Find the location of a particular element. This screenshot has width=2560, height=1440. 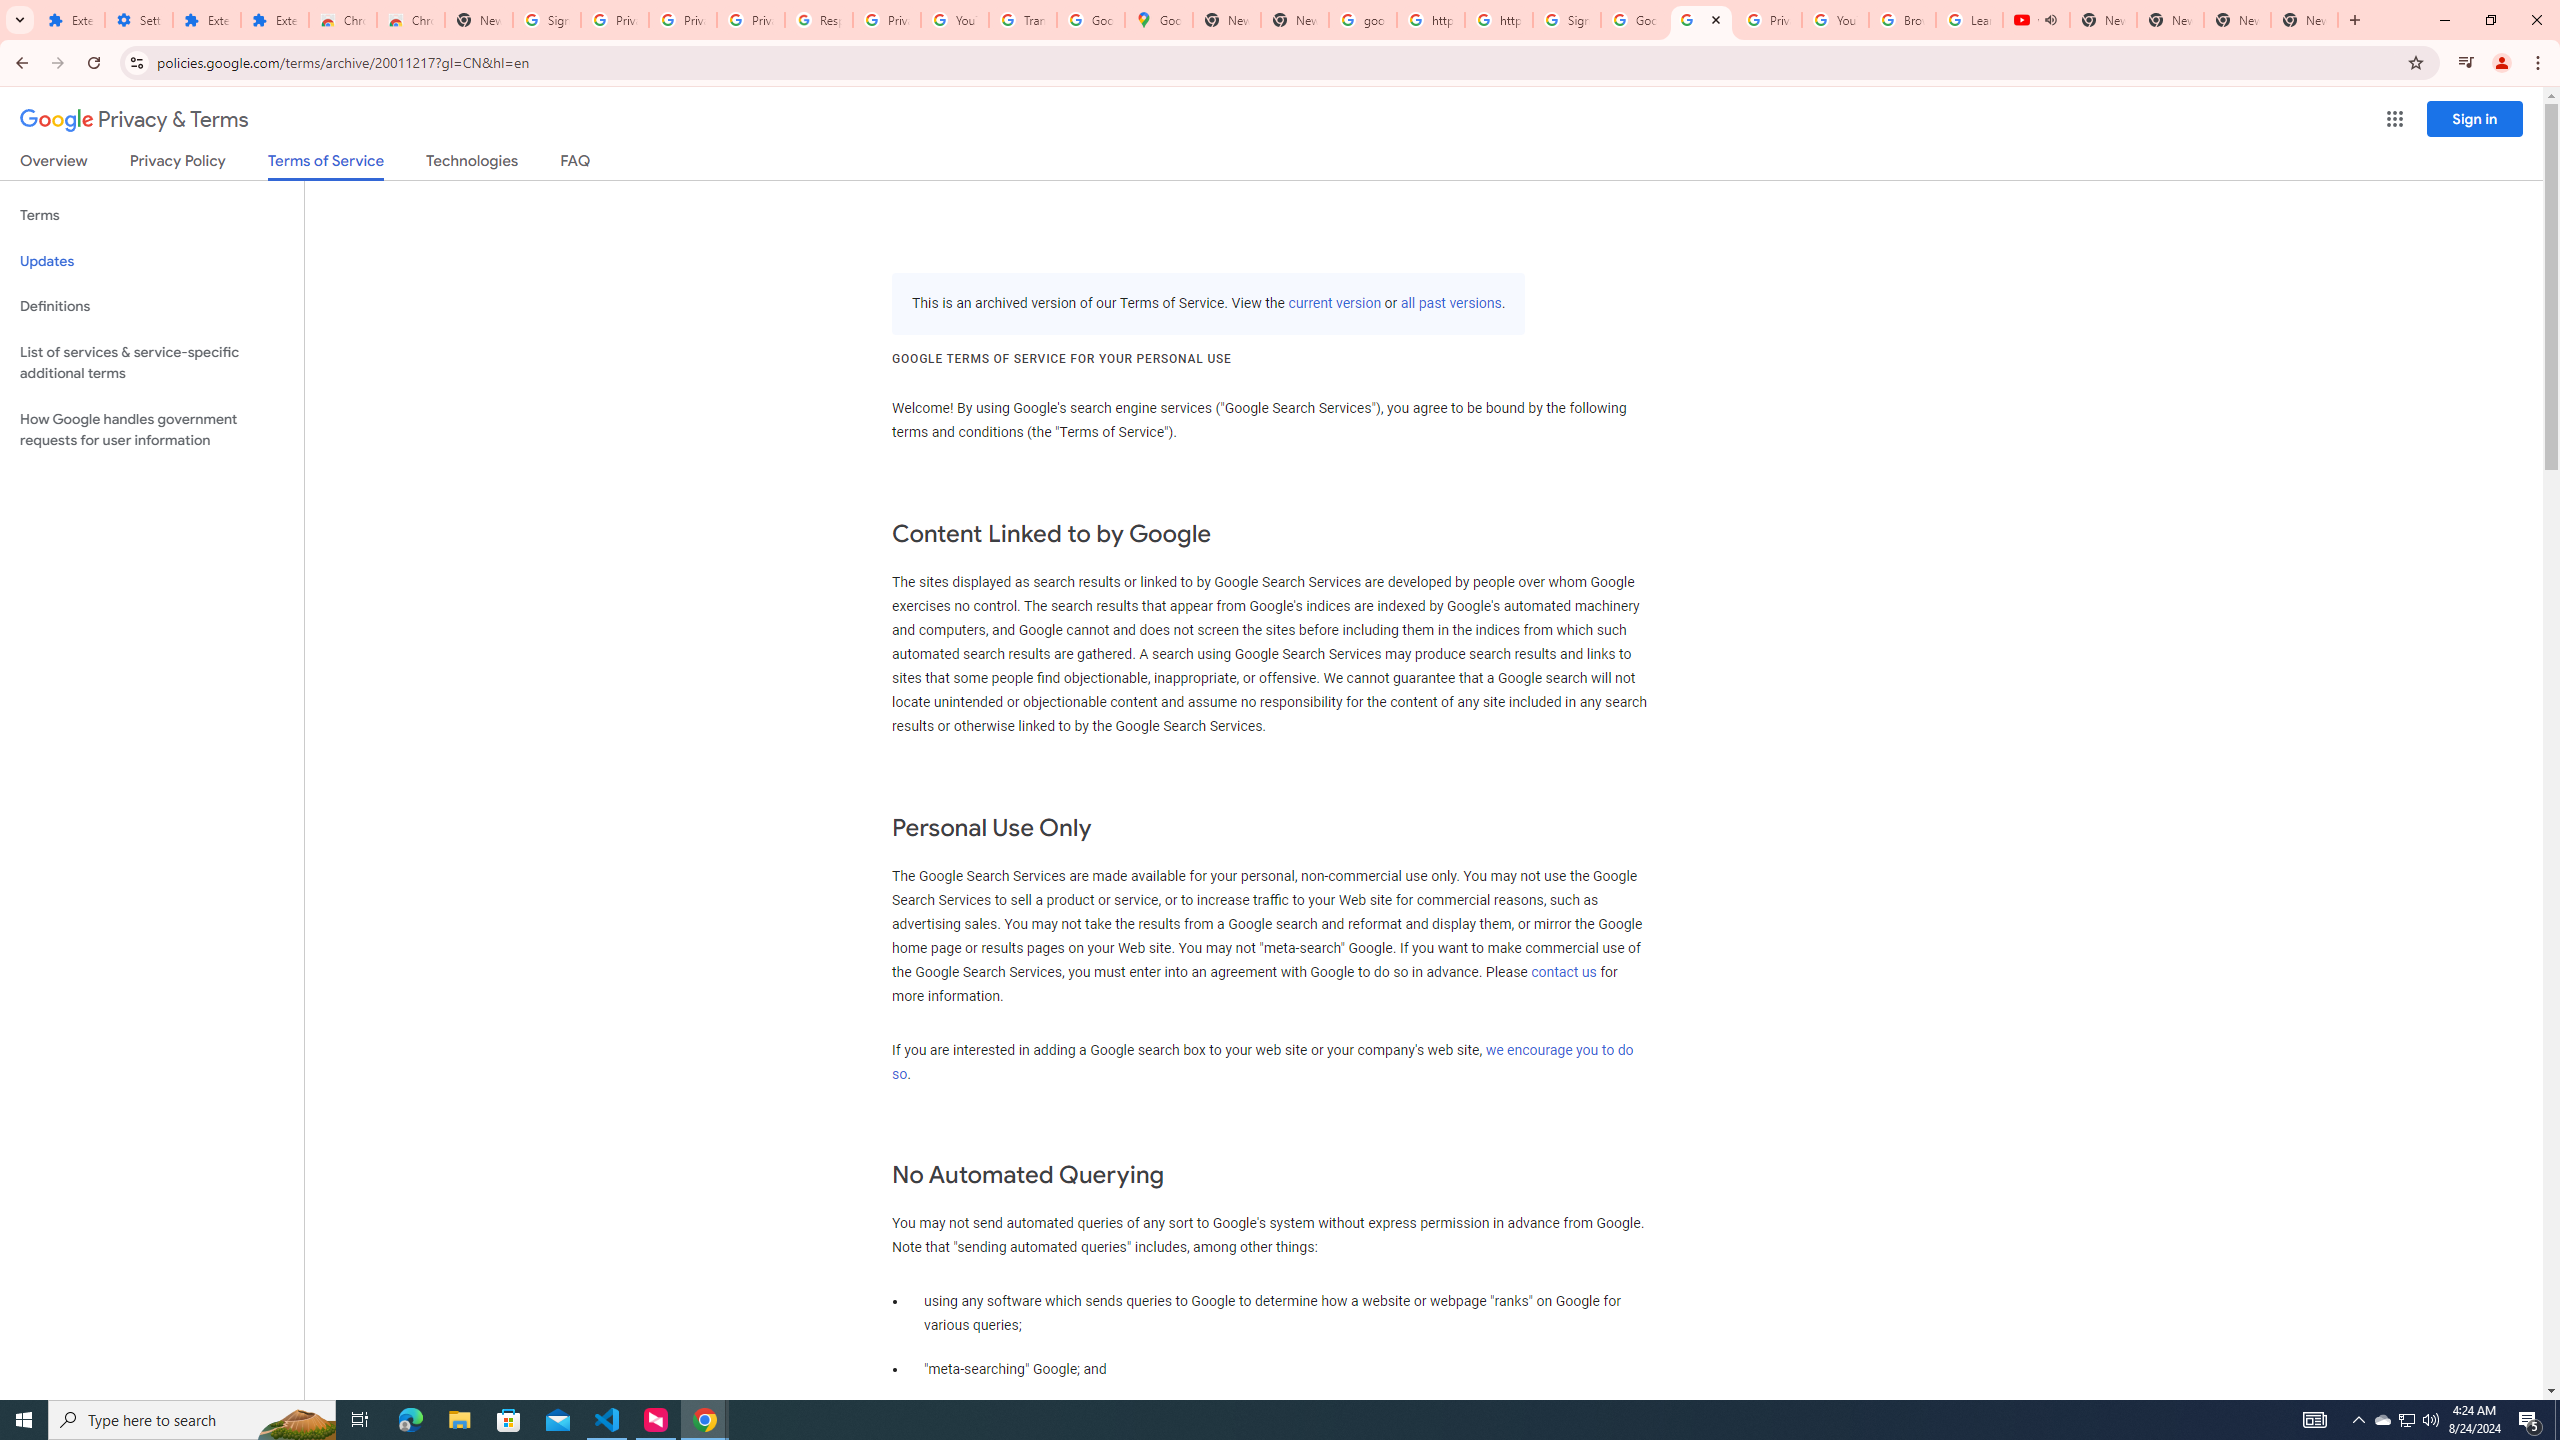

YouTube is located at coordinates (954, 20).